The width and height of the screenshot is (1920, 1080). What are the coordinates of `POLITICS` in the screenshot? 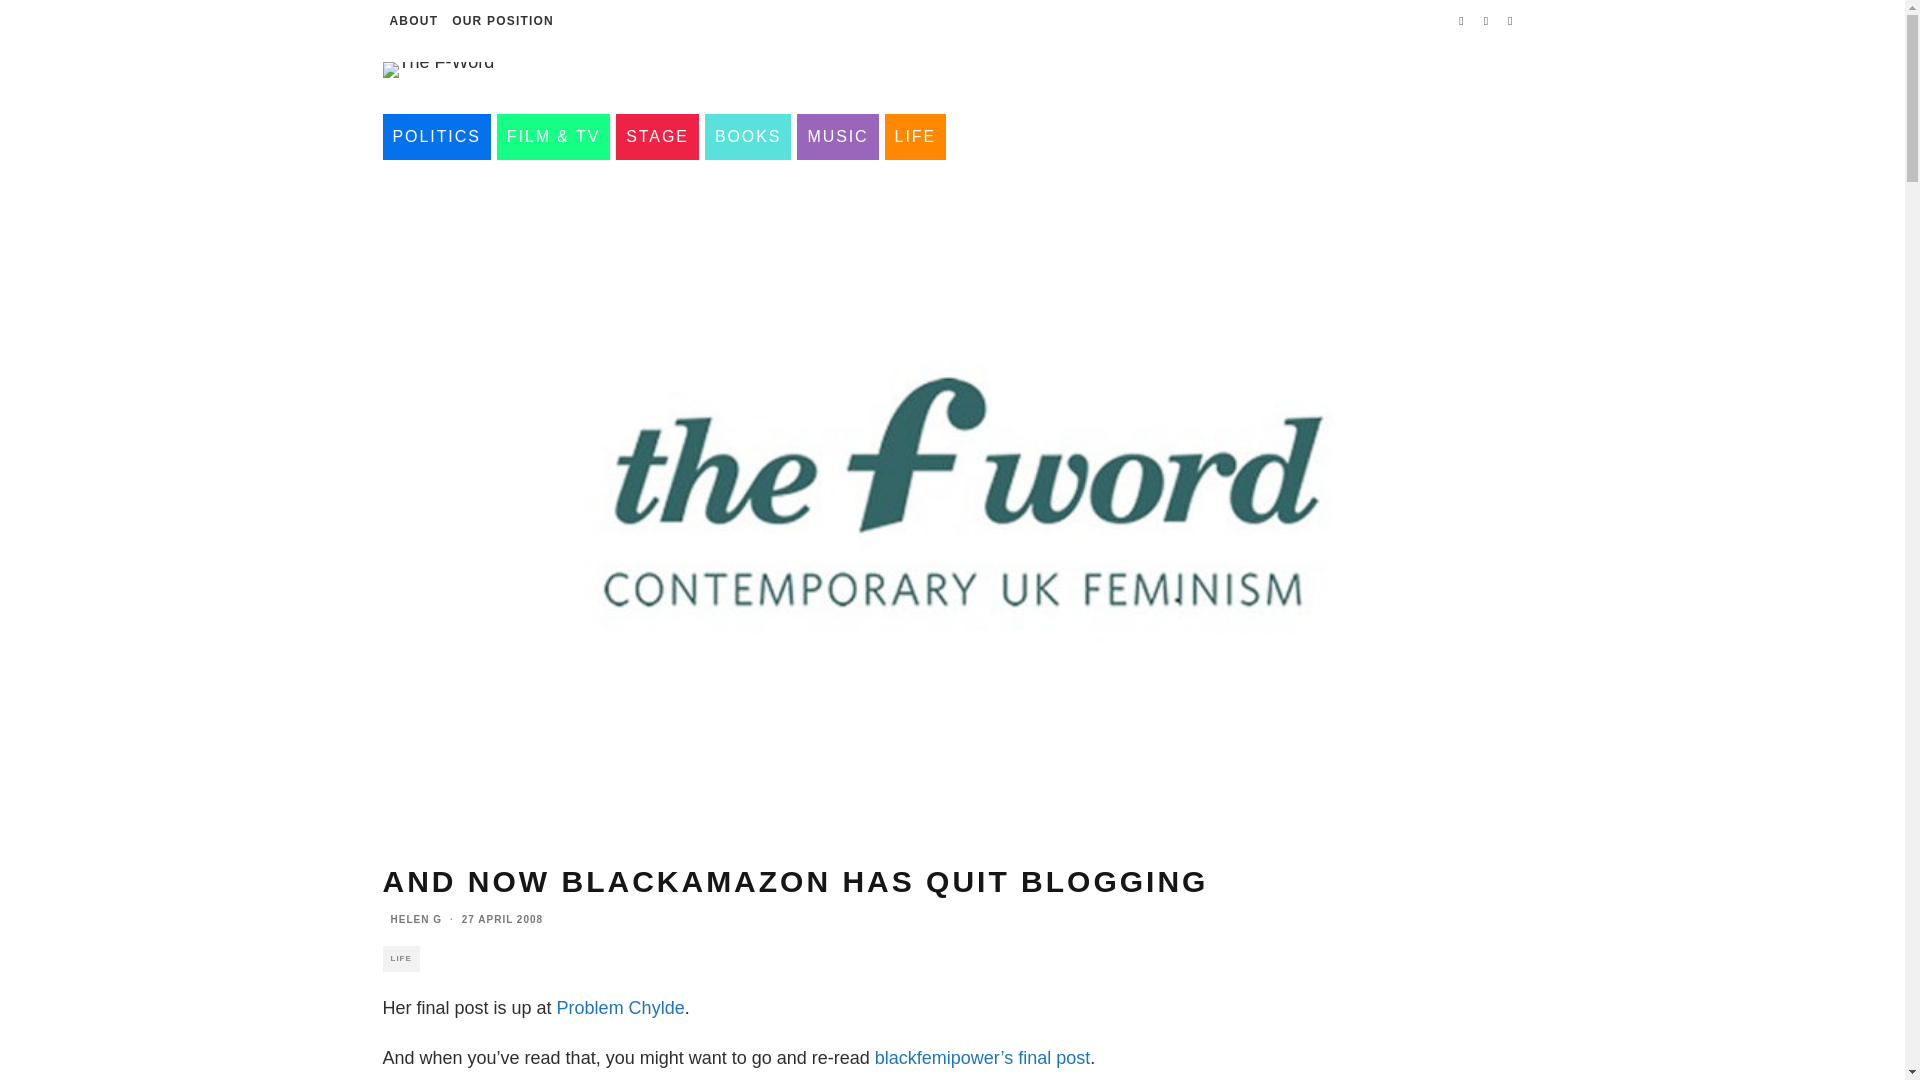 It's located at (436, 136).